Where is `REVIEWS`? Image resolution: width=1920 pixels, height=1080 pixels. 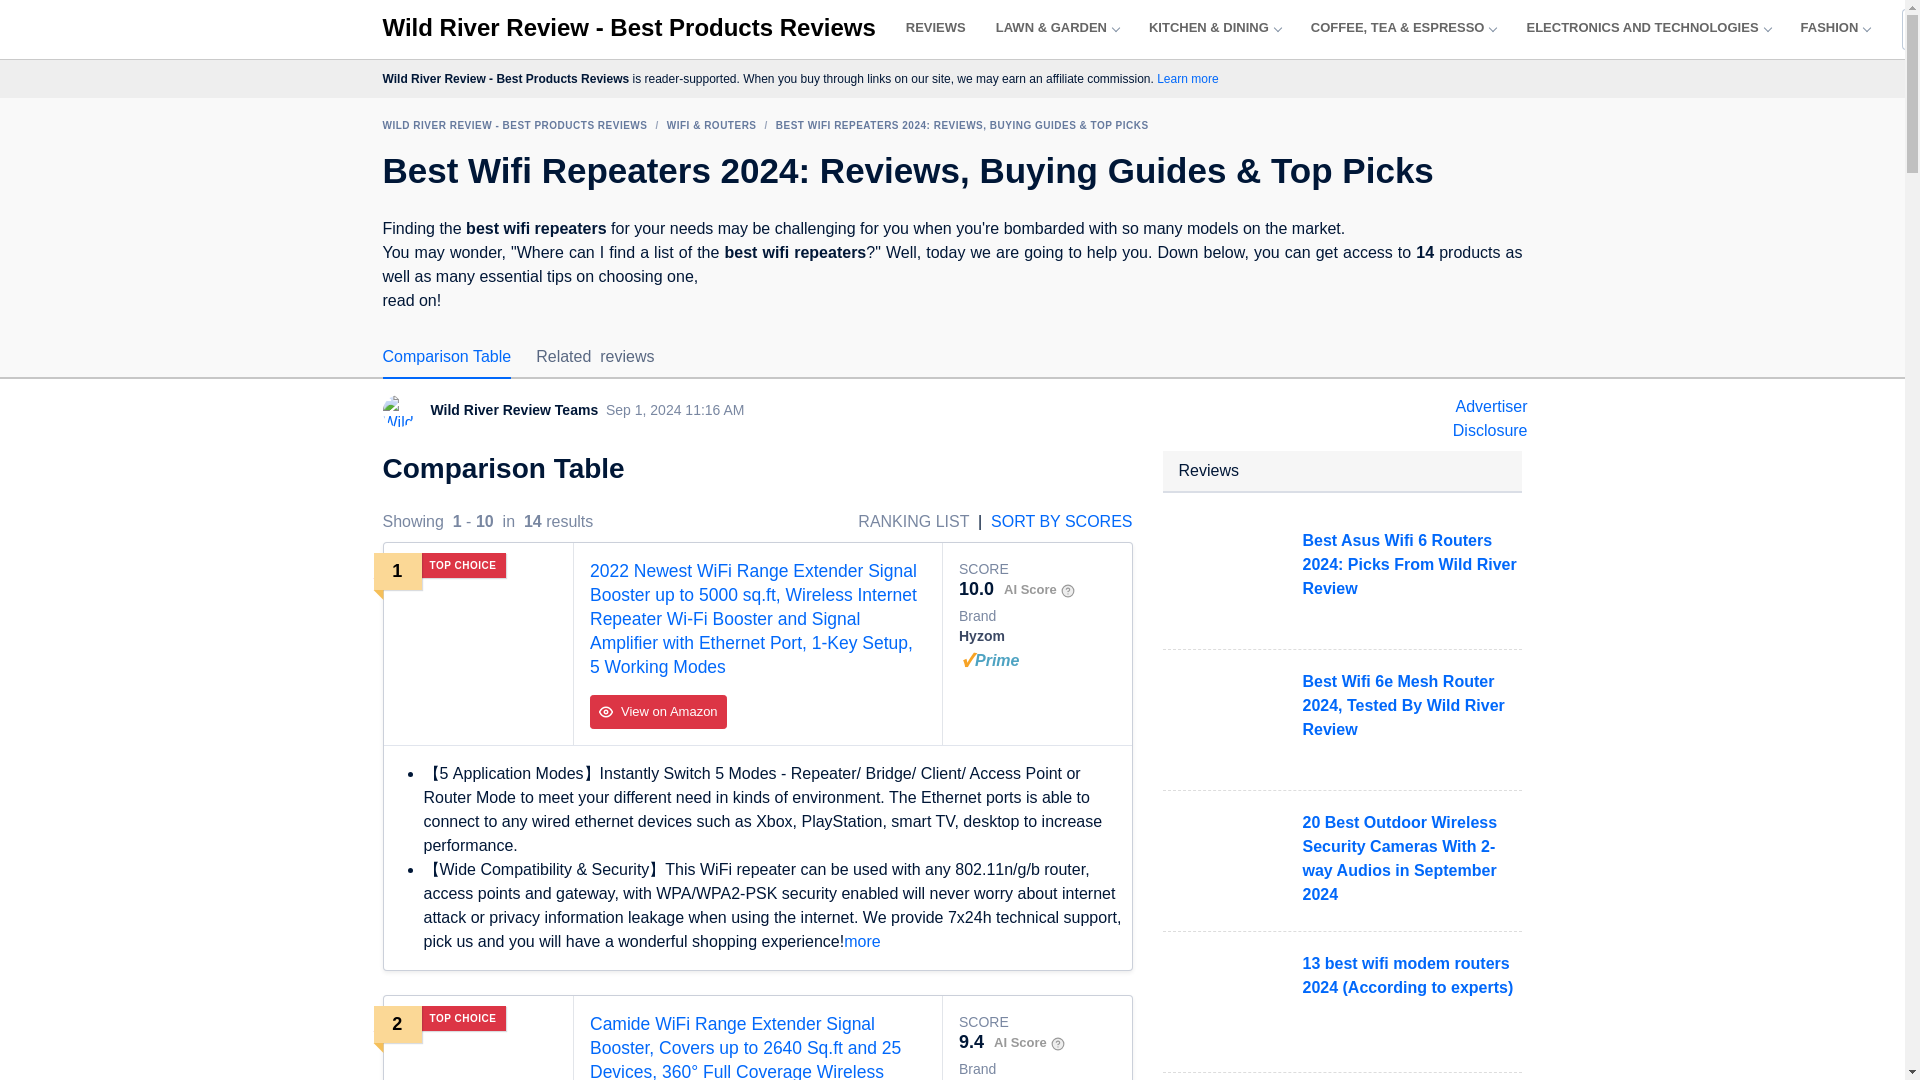
REVIEWS is located at coordinates (936, 28).